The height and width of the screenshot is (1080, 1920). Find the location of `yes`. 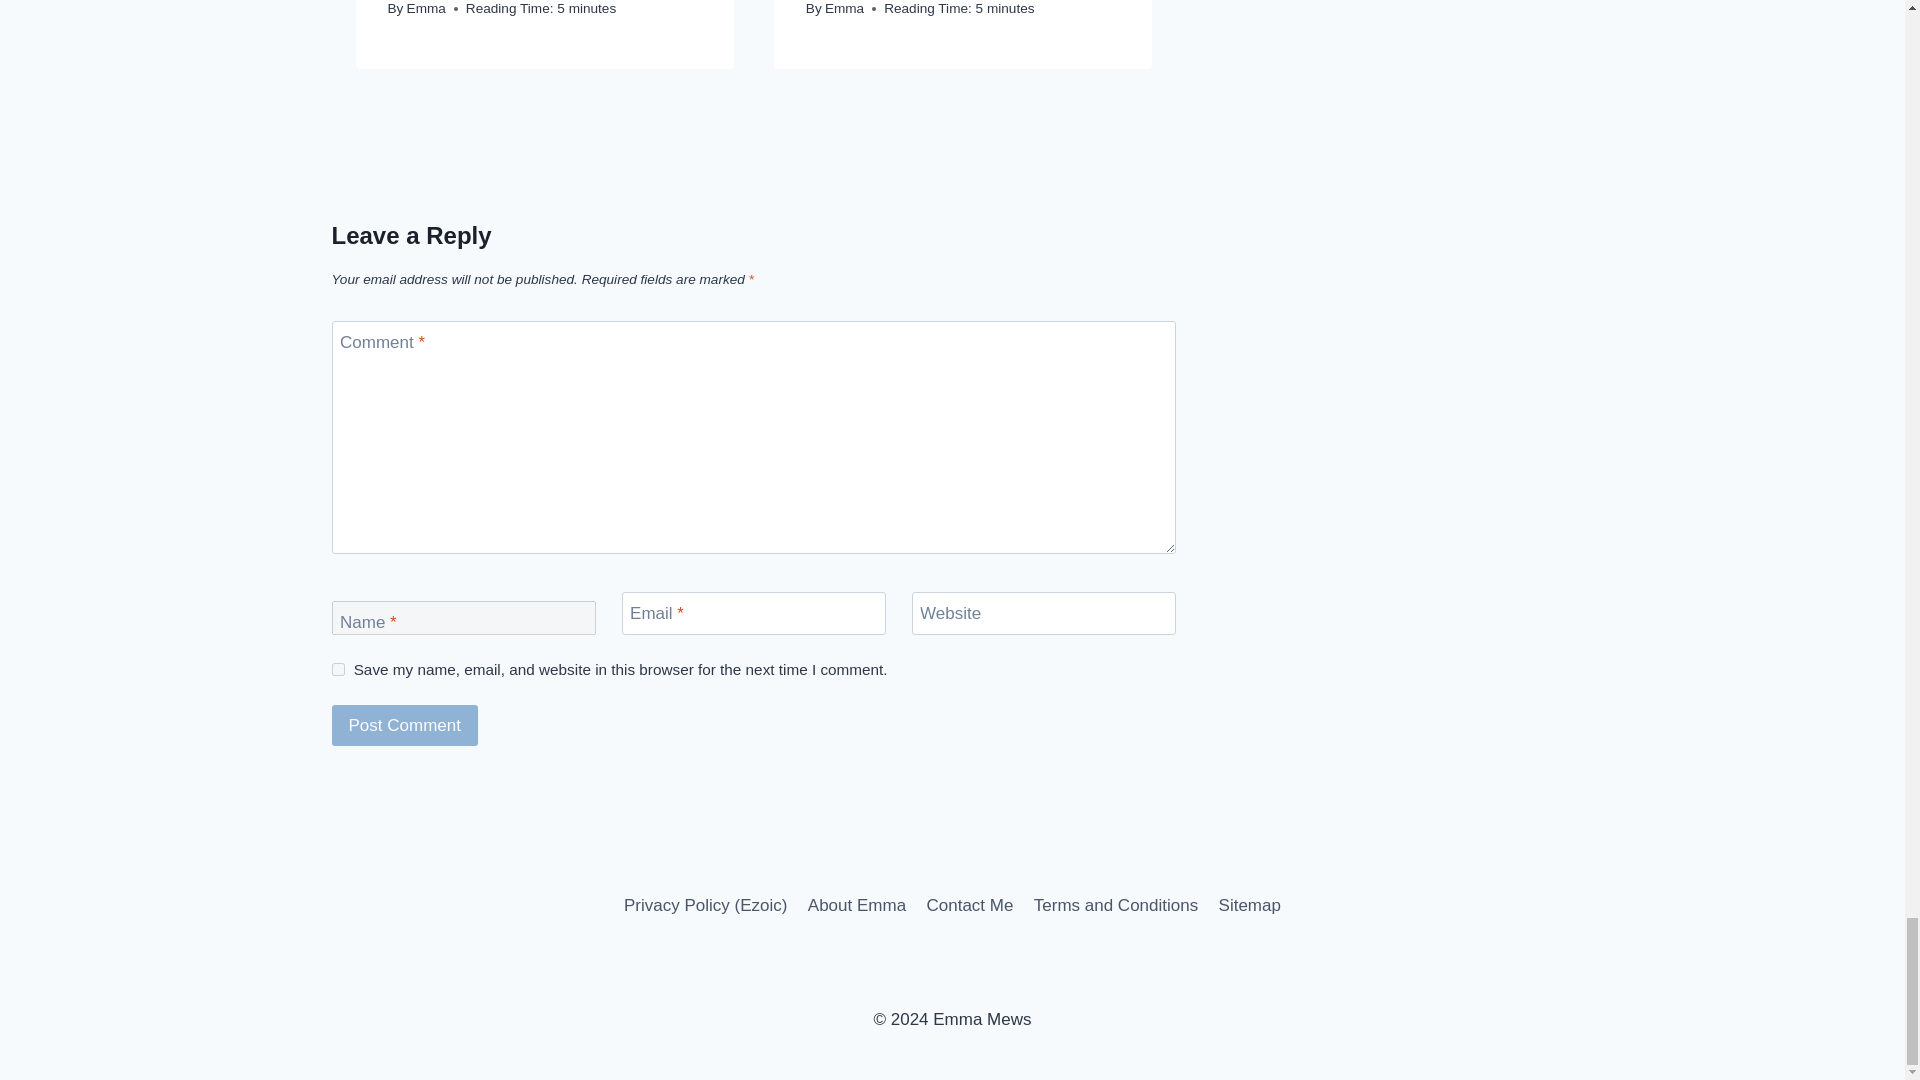

yes is located at coordinates (338, 670).